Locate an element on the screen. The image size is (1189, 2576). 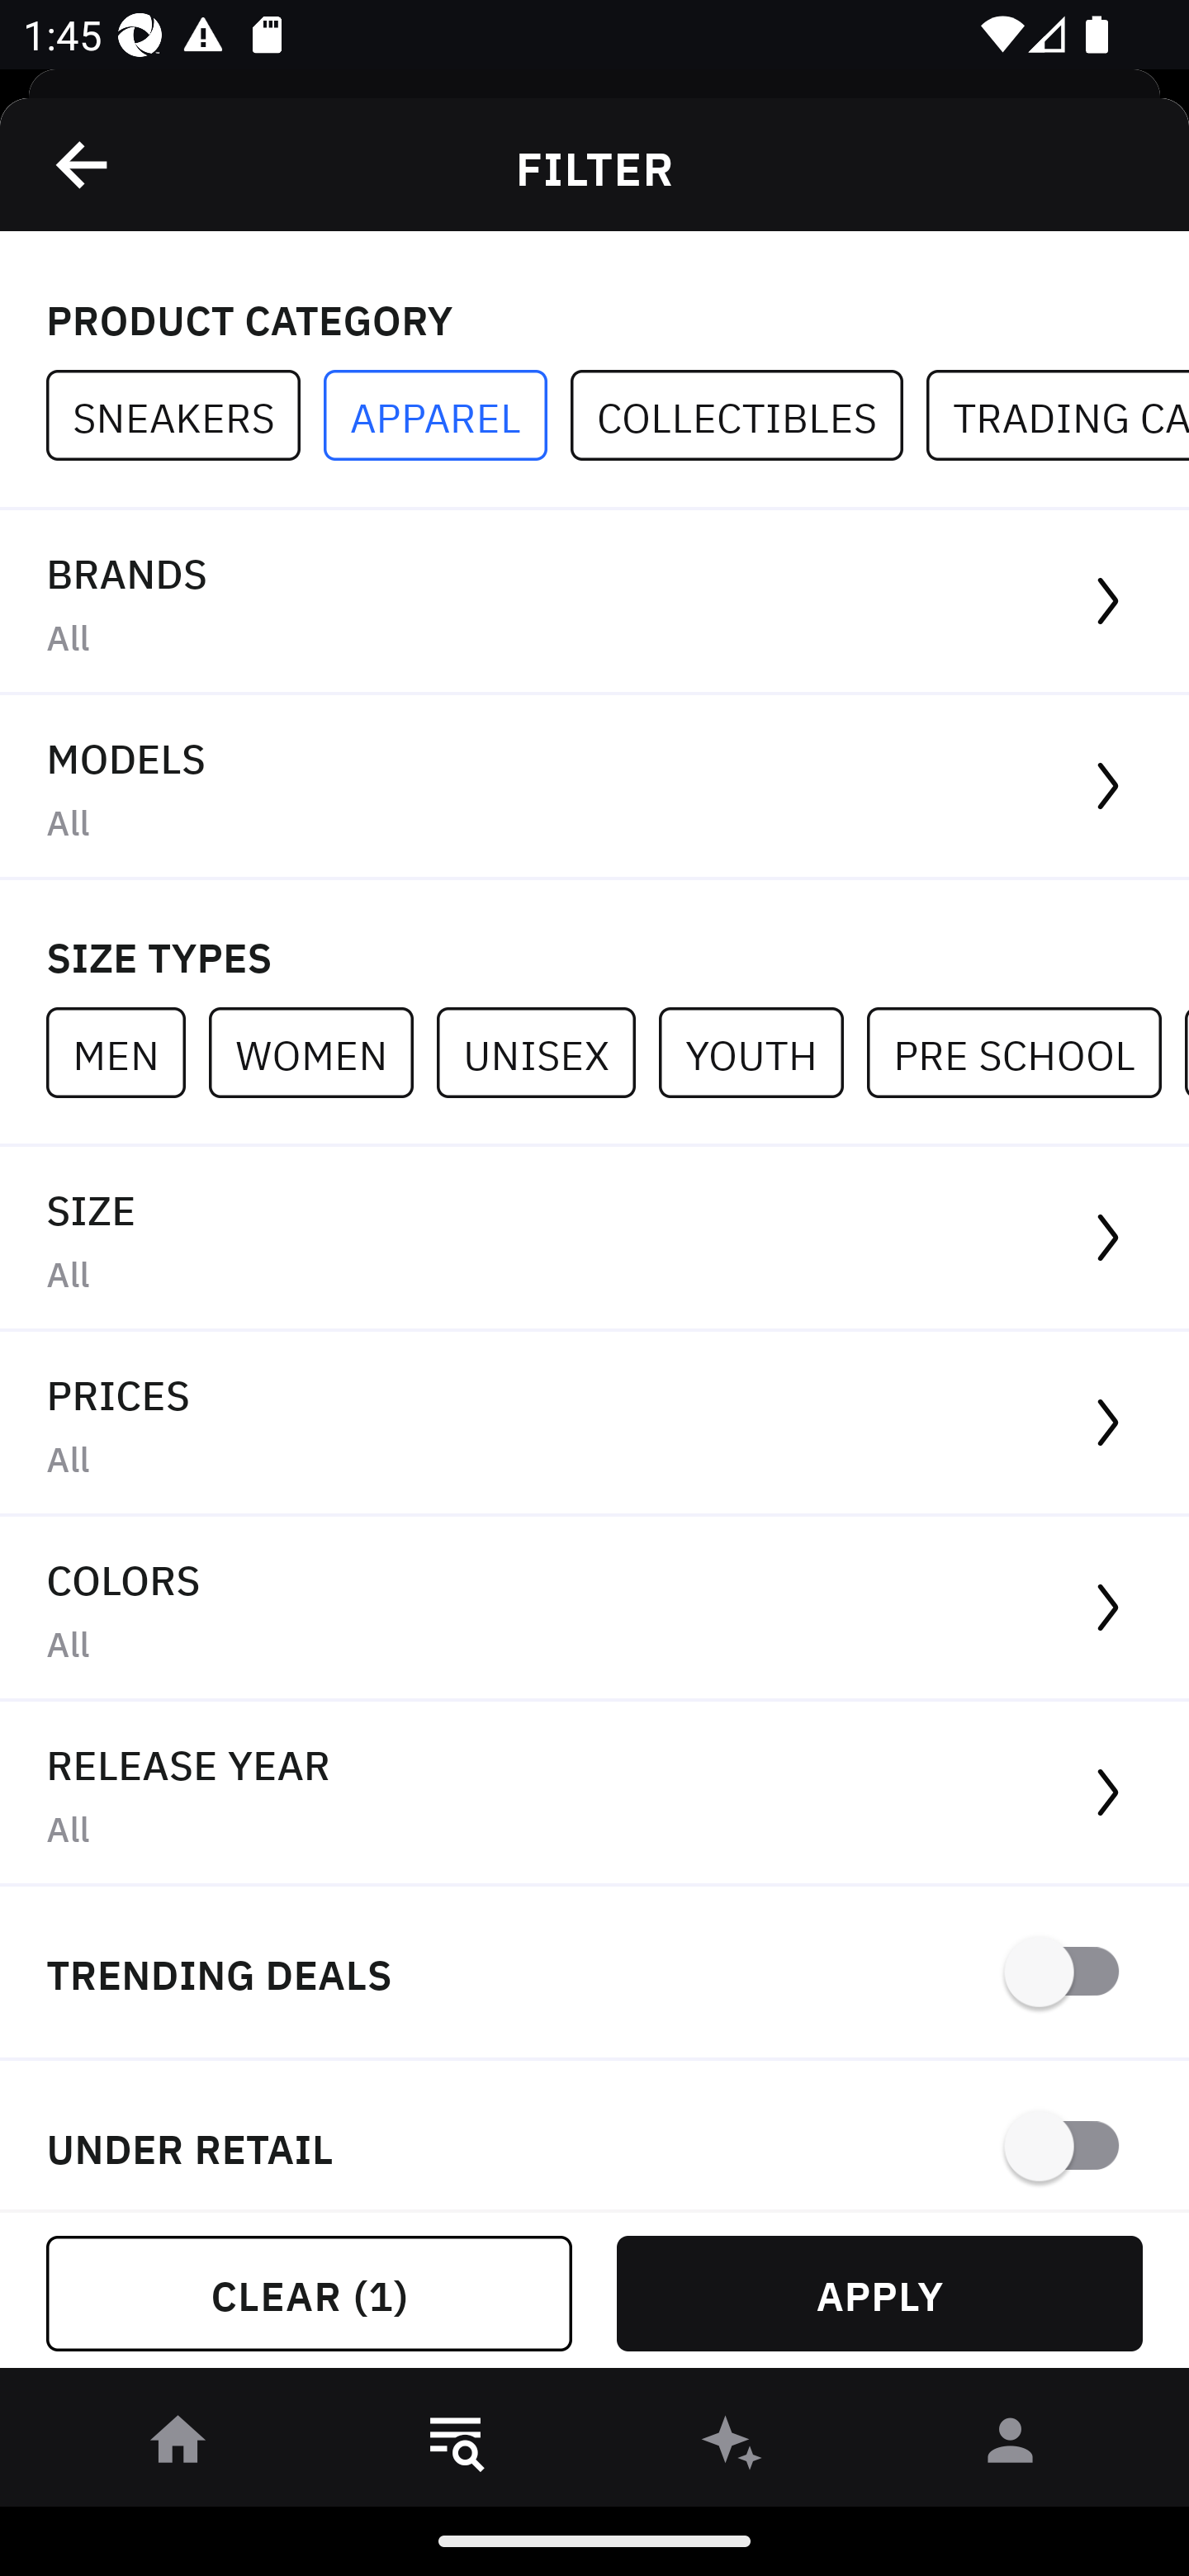
YOUTH is located at coordinates (762, 1052).